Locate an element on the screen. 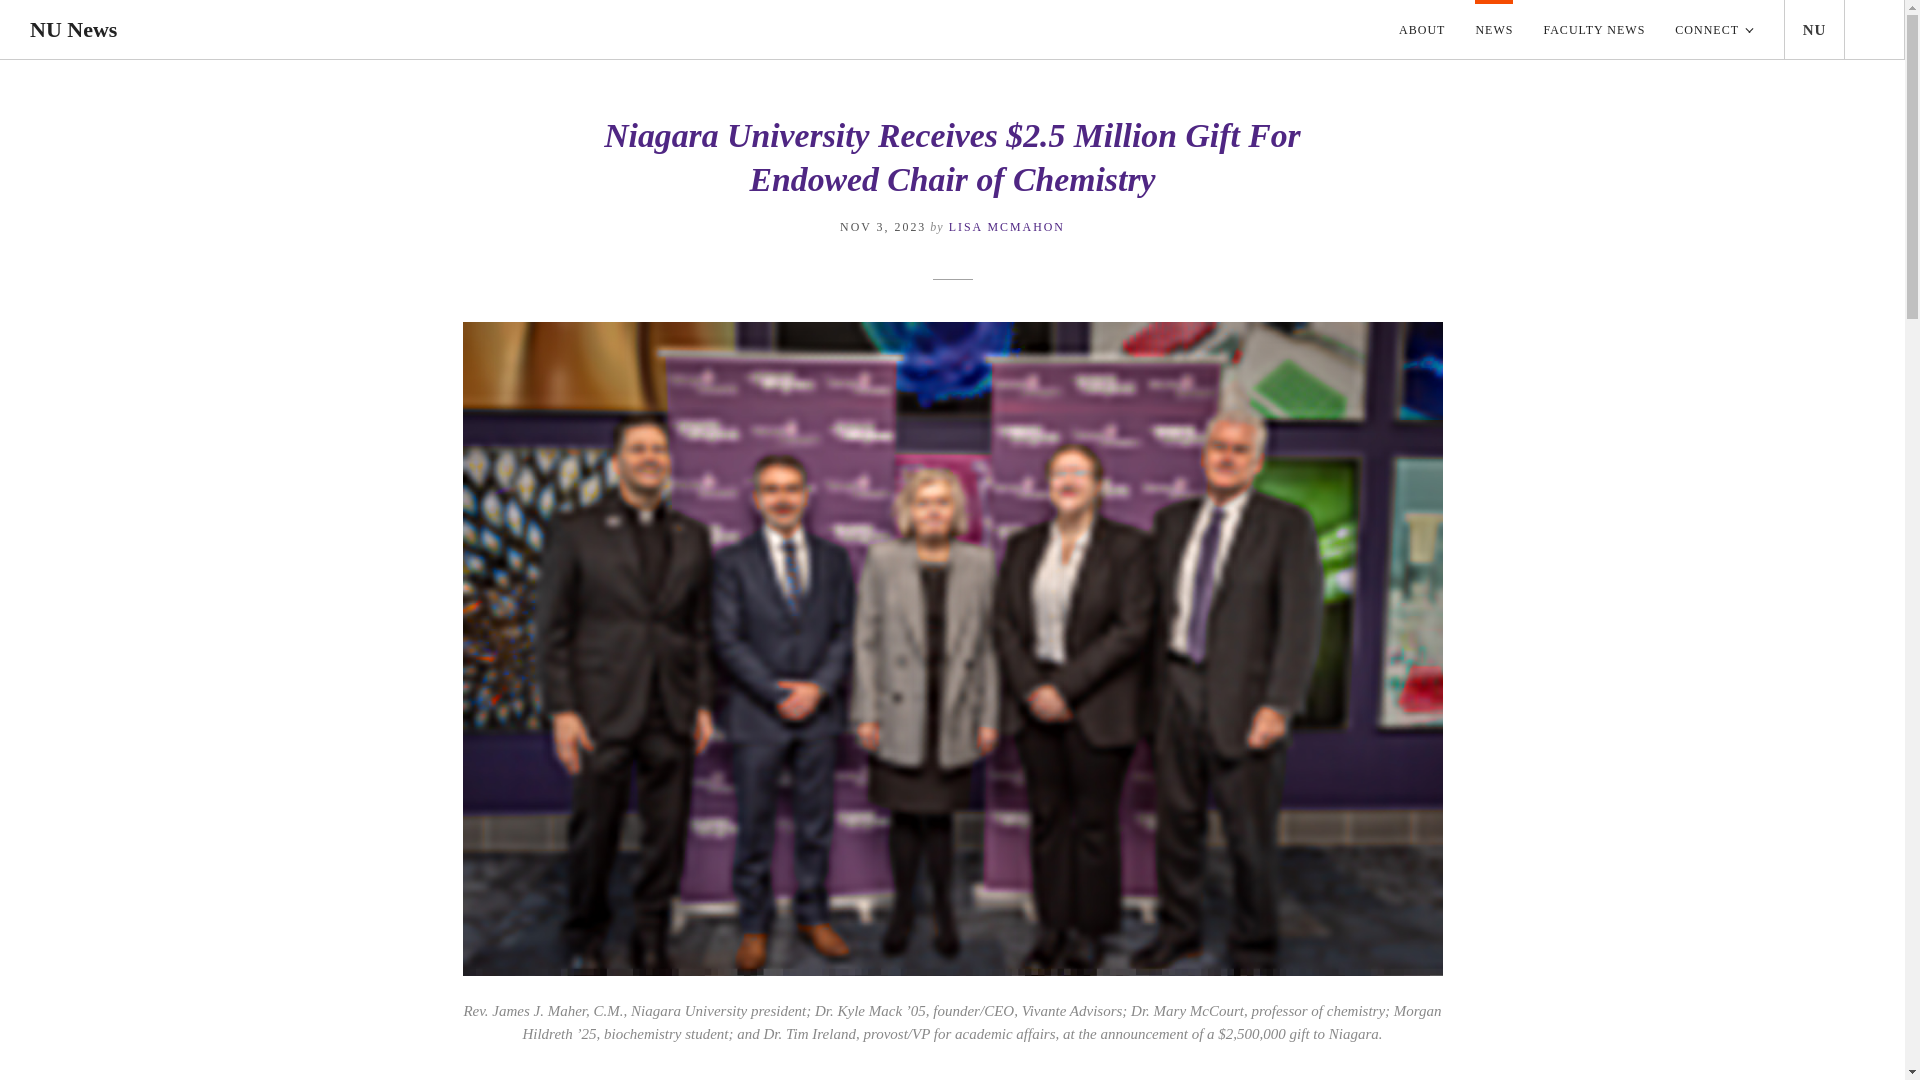 The height and width of the screenshot is (1080, 1920). LISA MCMAHON is located at coordinates (1006, 227).